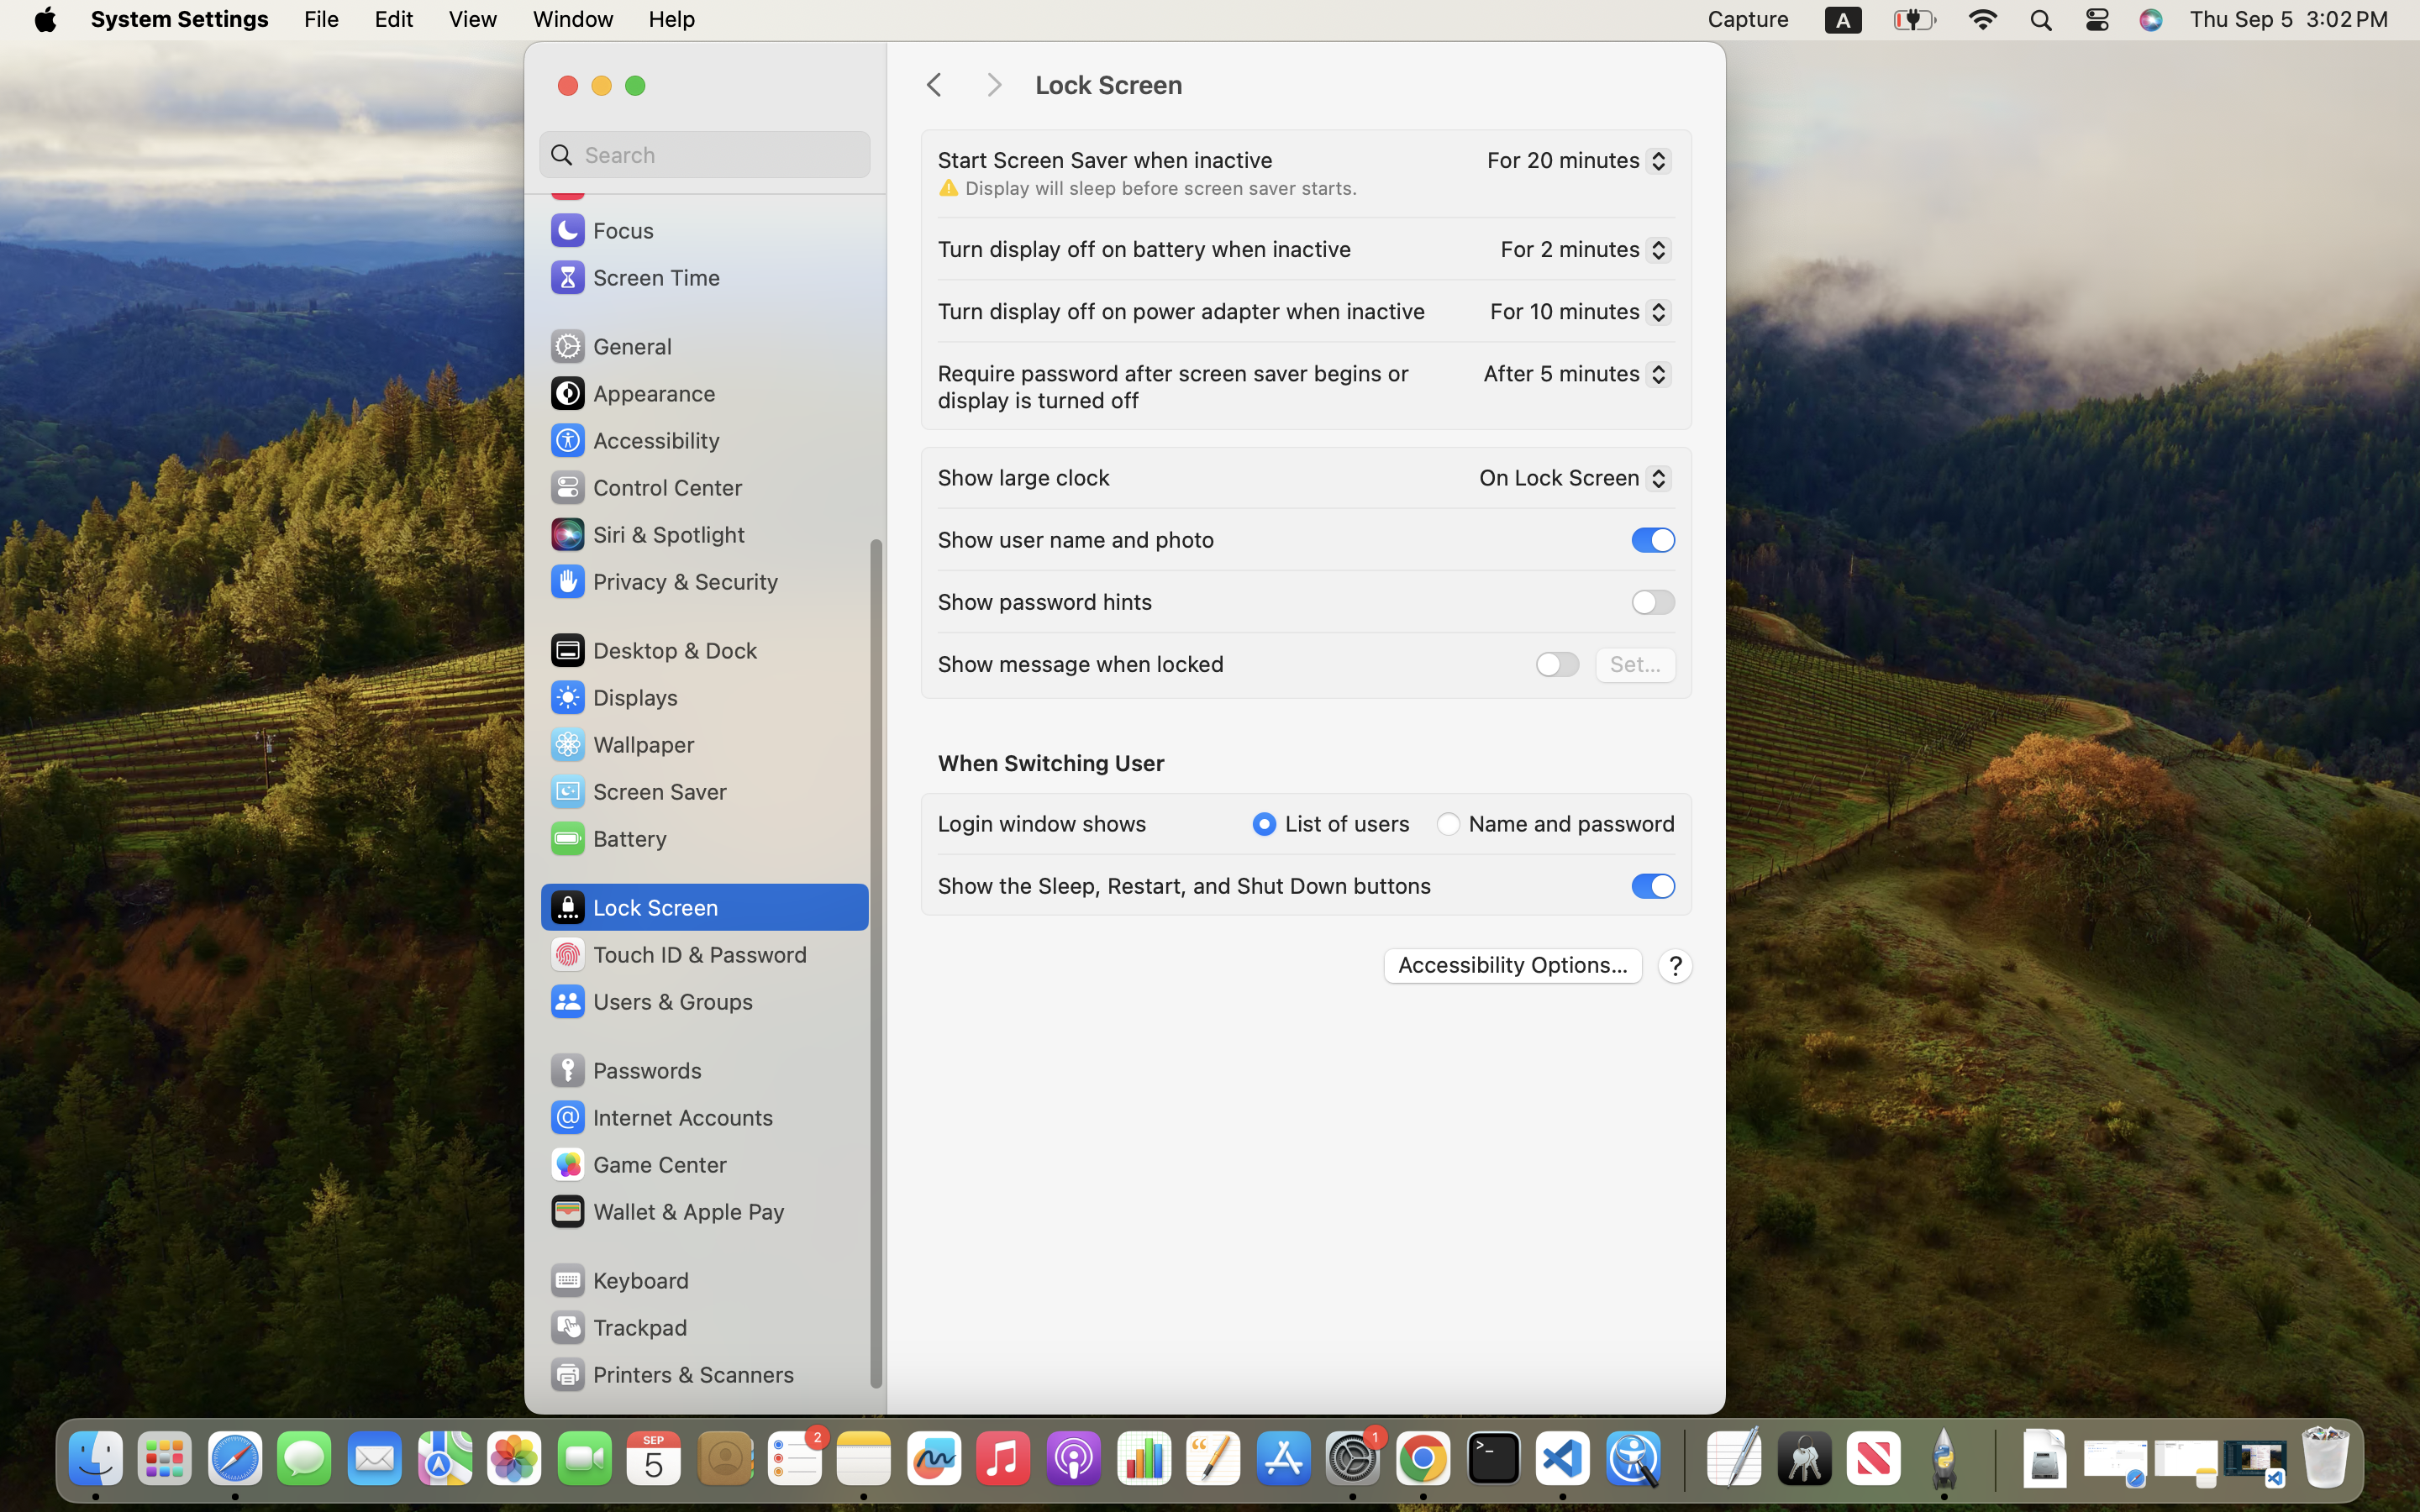  What do you see at coordinates (1148, 188) in the screenshot?
I see `Warning Display will sleep before screen saver starts.` at bounding box center [1148, 188].